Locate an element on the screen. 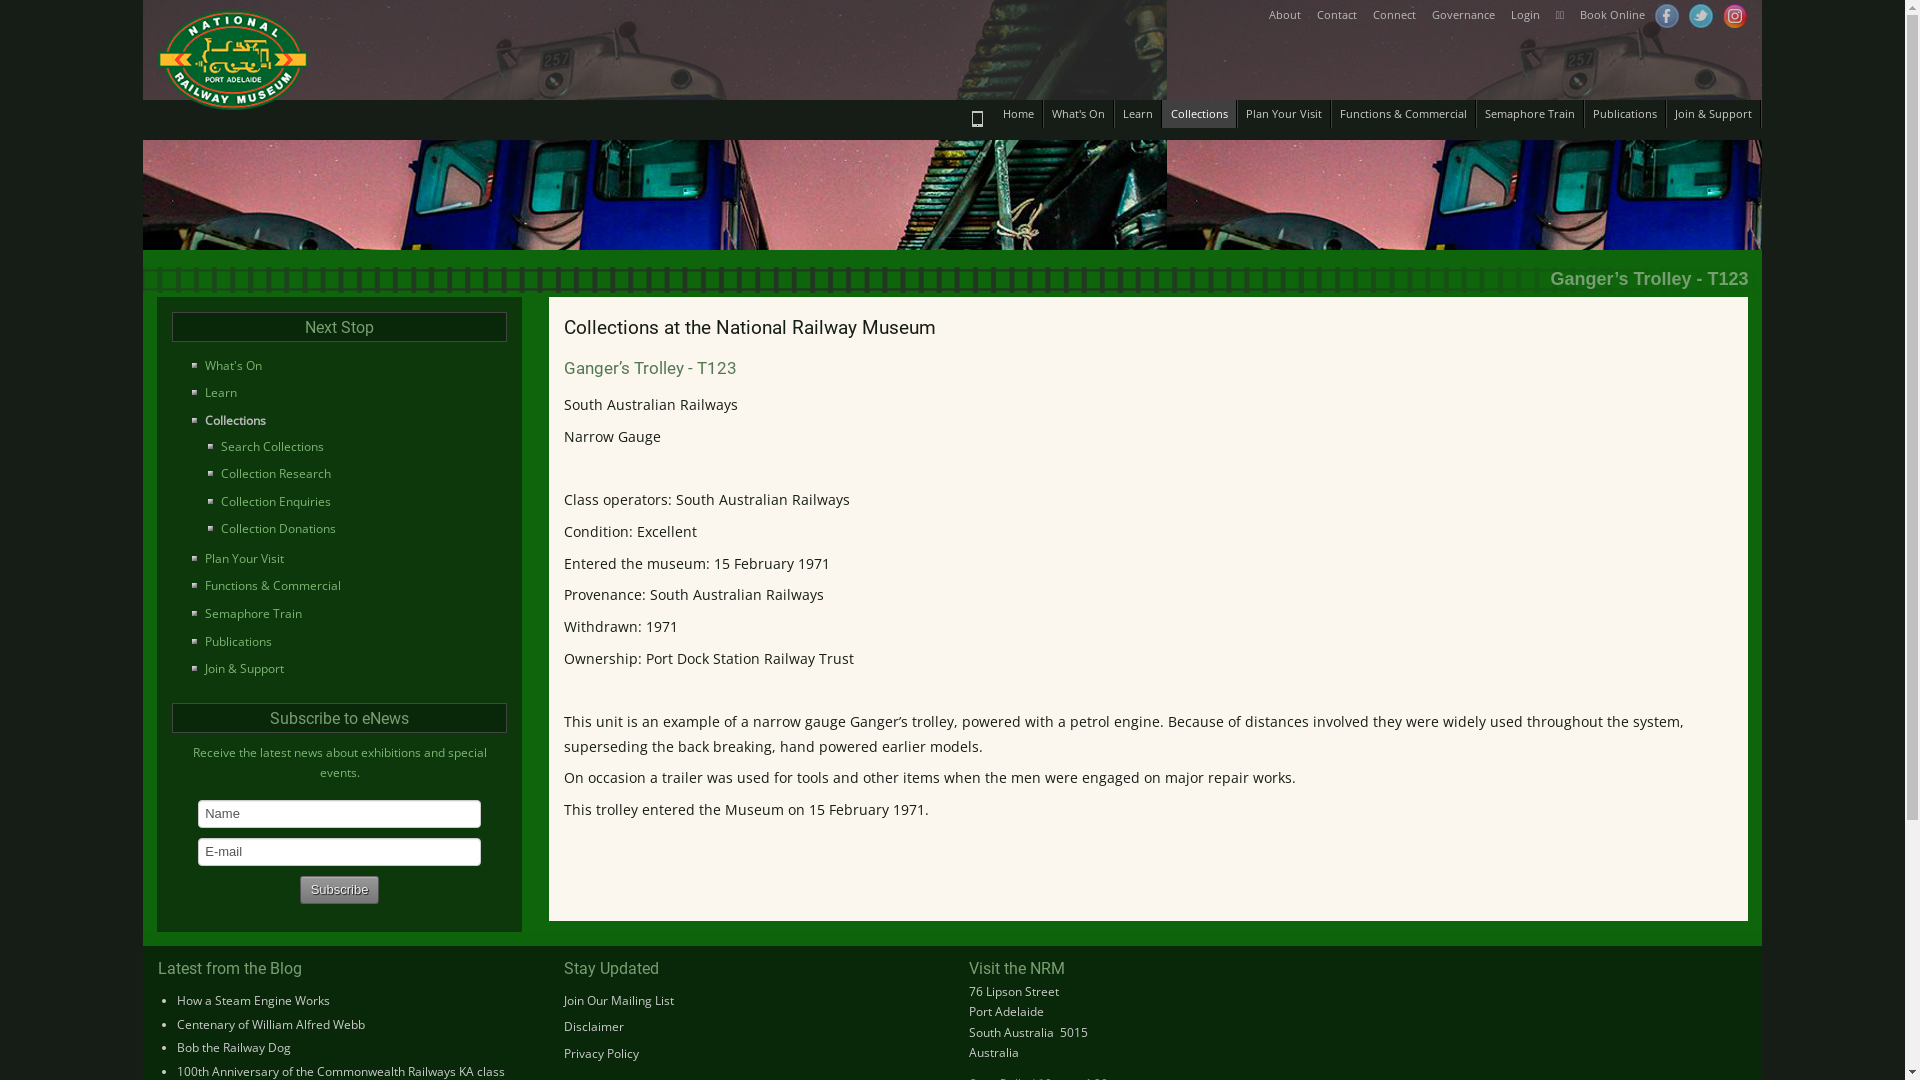 The height and width of the screenshot is (1080, 1920). Collection Research is located at coordinates (356, 474).